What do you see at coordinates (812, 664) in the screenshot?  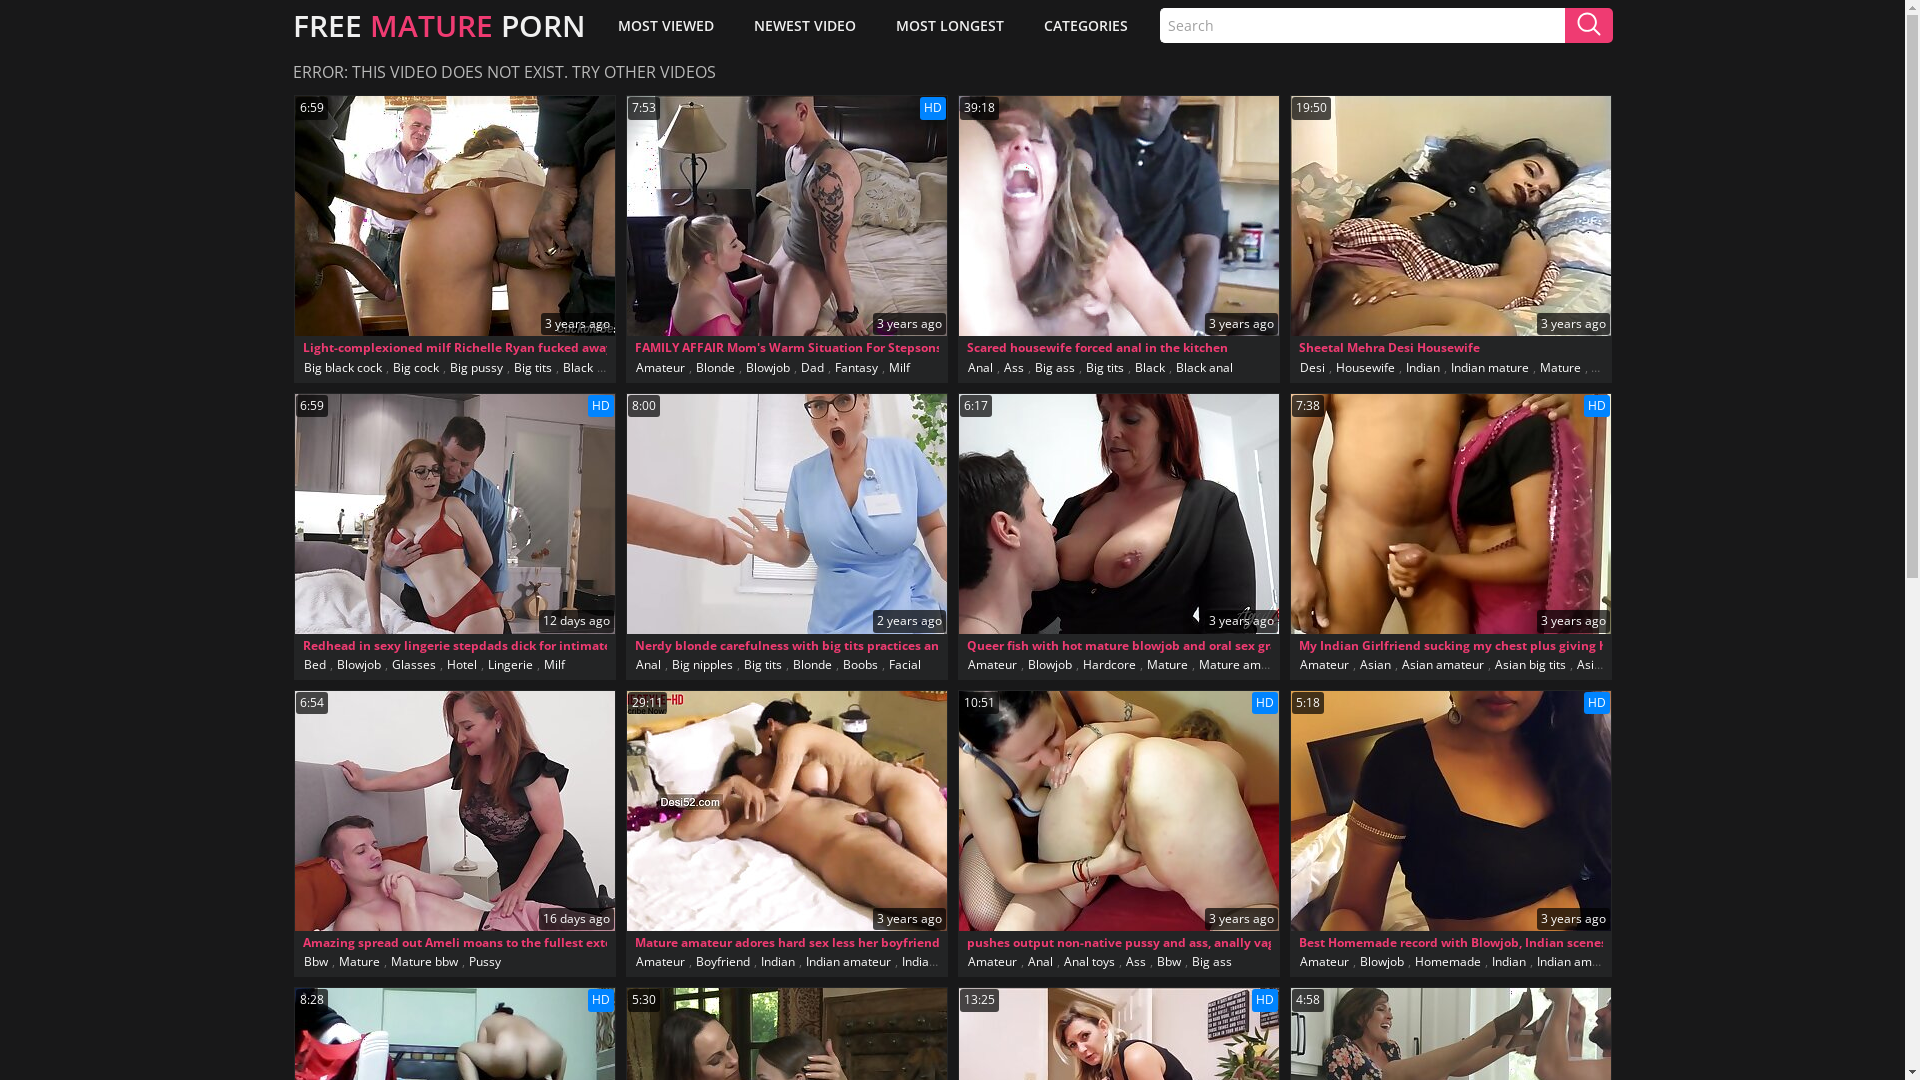 I see `Blonde` at bounding box center [812, 664].